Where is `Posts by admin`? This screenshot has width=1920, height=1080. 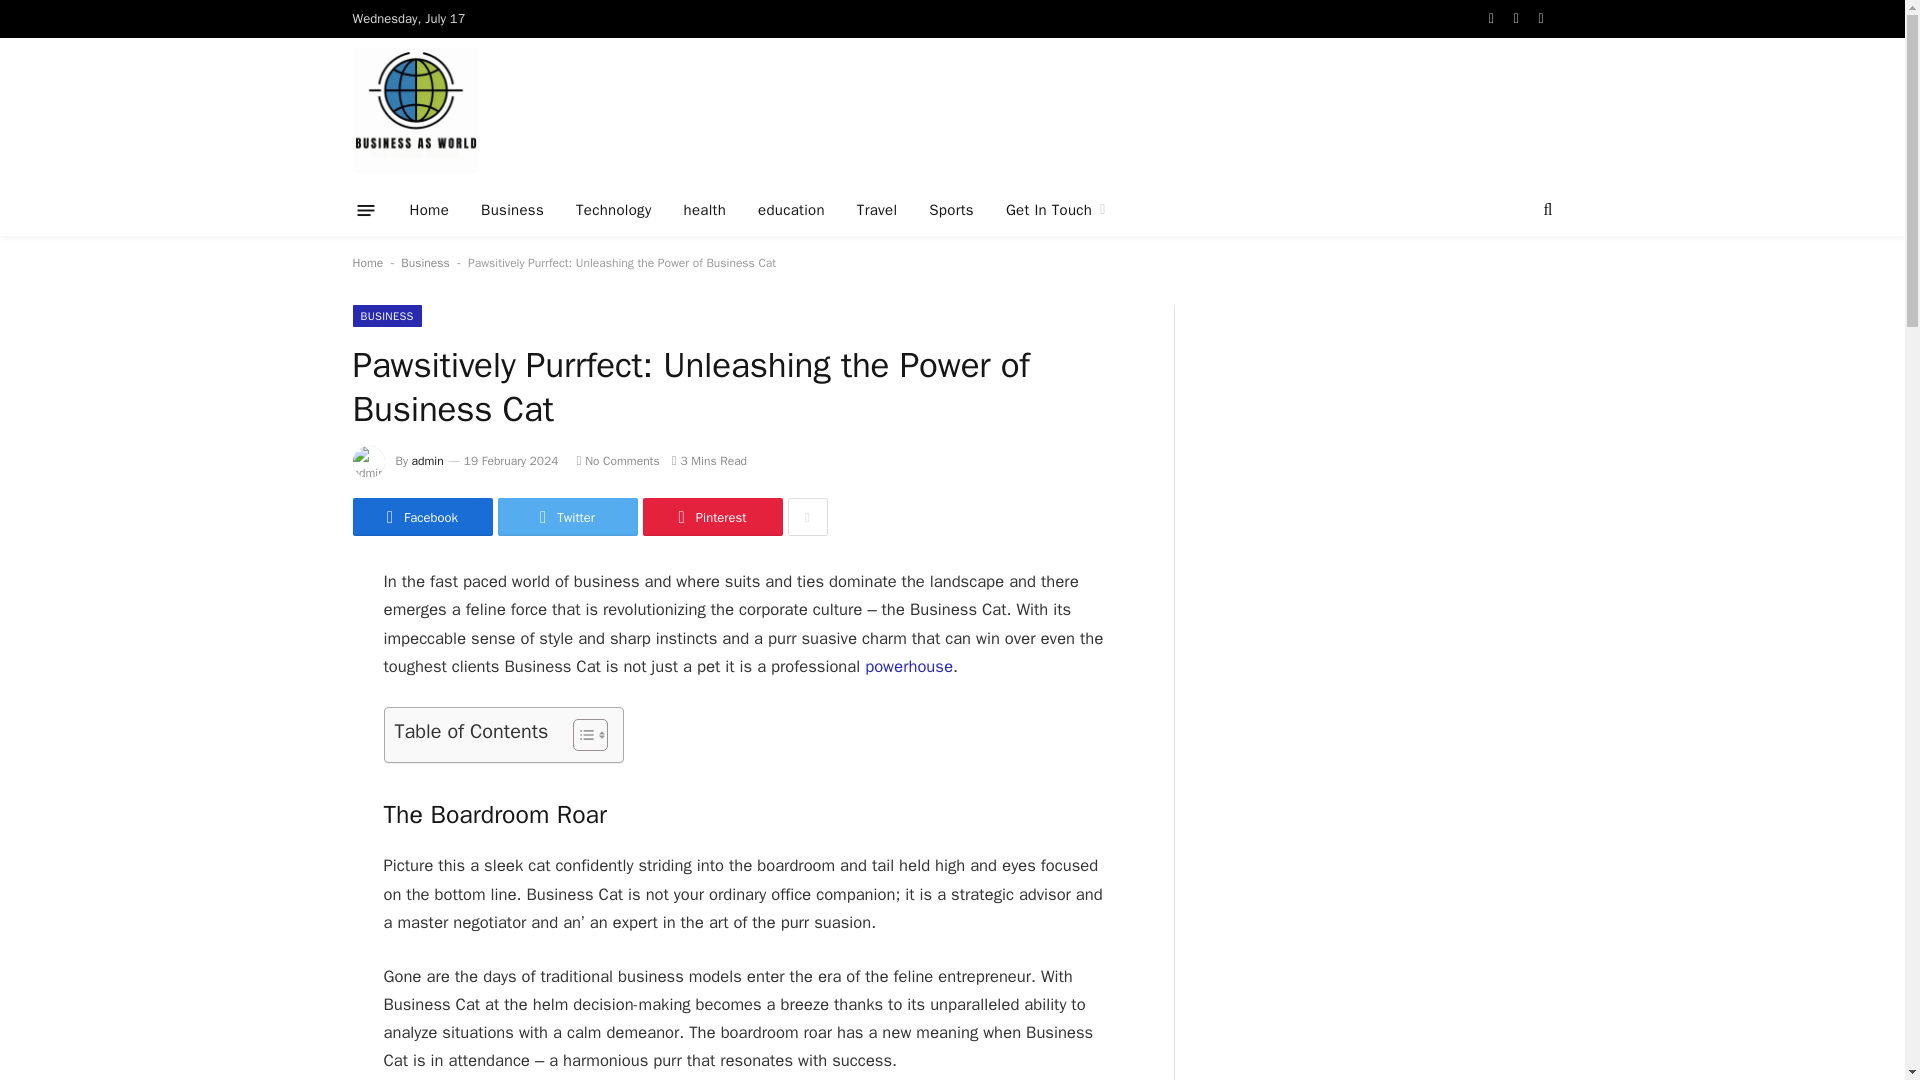
Posts by admin is located at coordinates (428, 460).